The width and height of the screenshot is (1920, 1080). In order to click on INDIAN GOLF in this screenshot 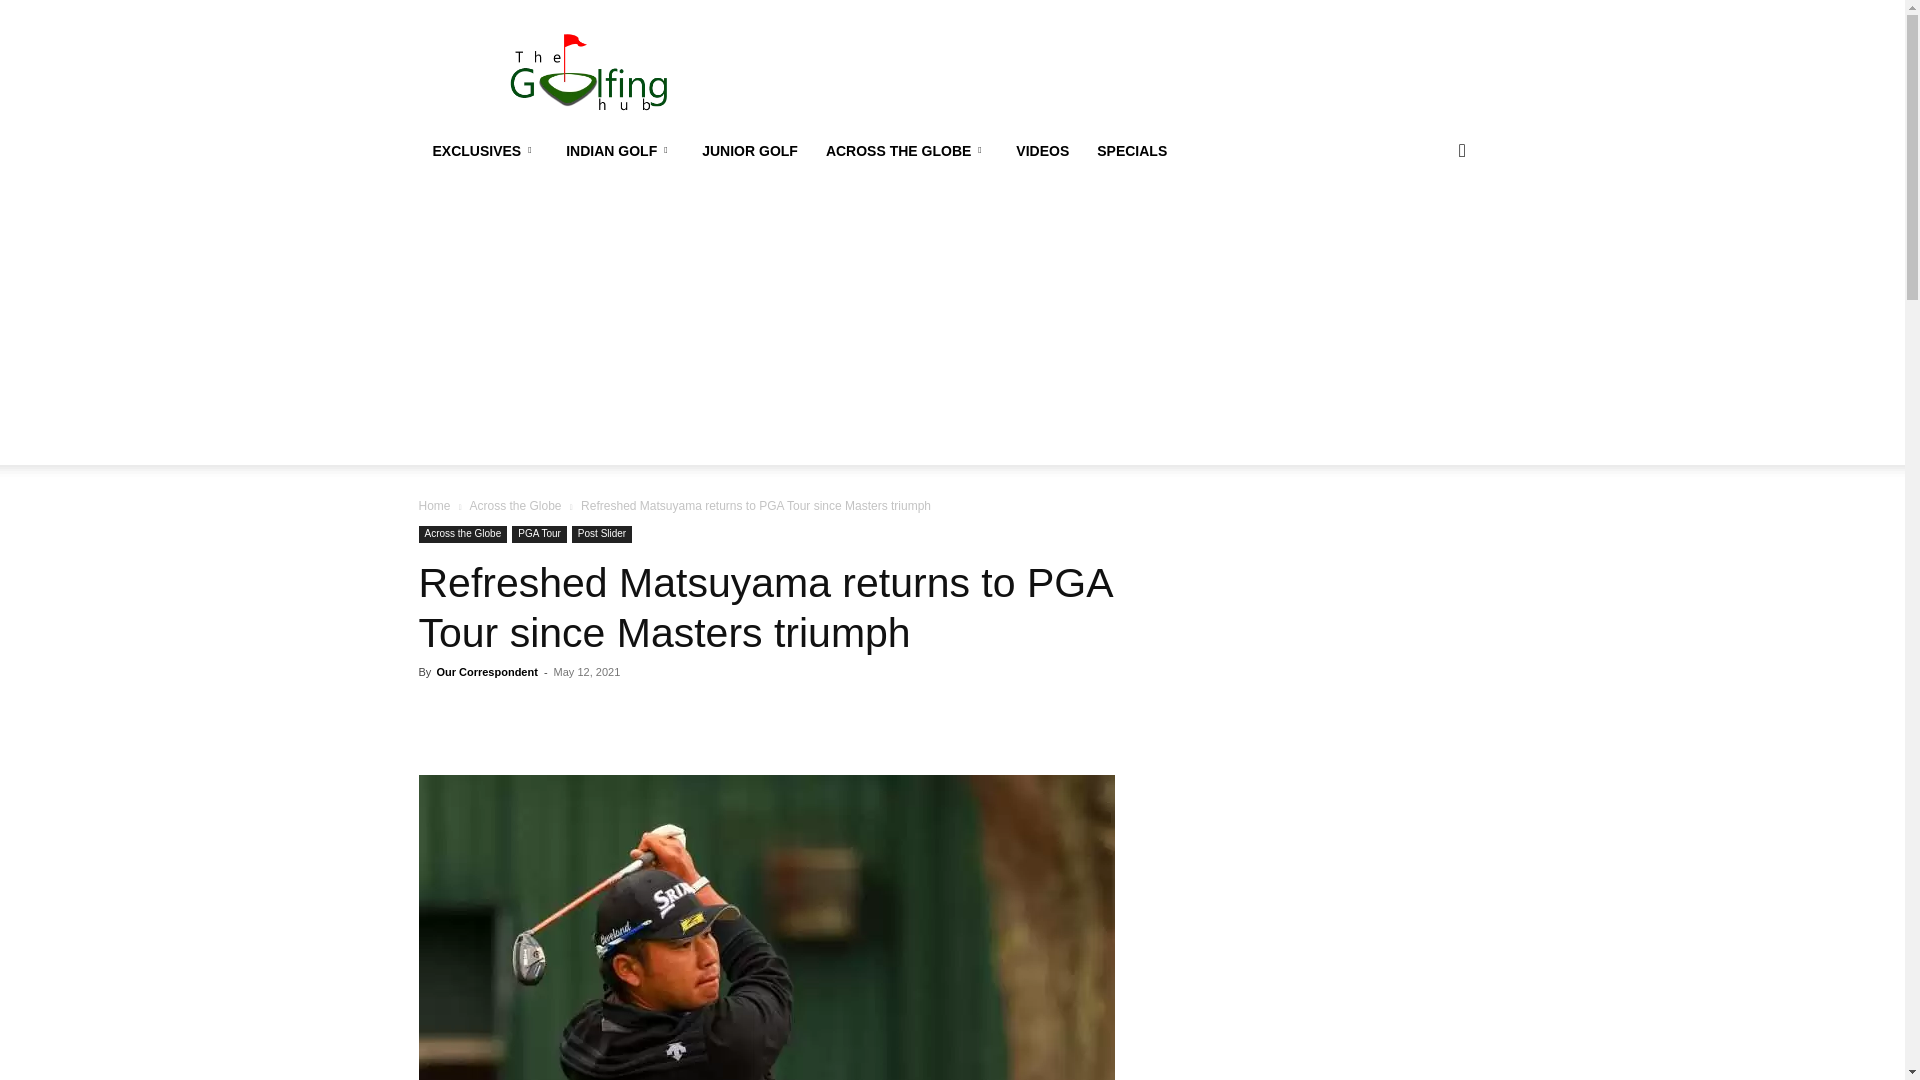, I will do `click(620, 150)`.